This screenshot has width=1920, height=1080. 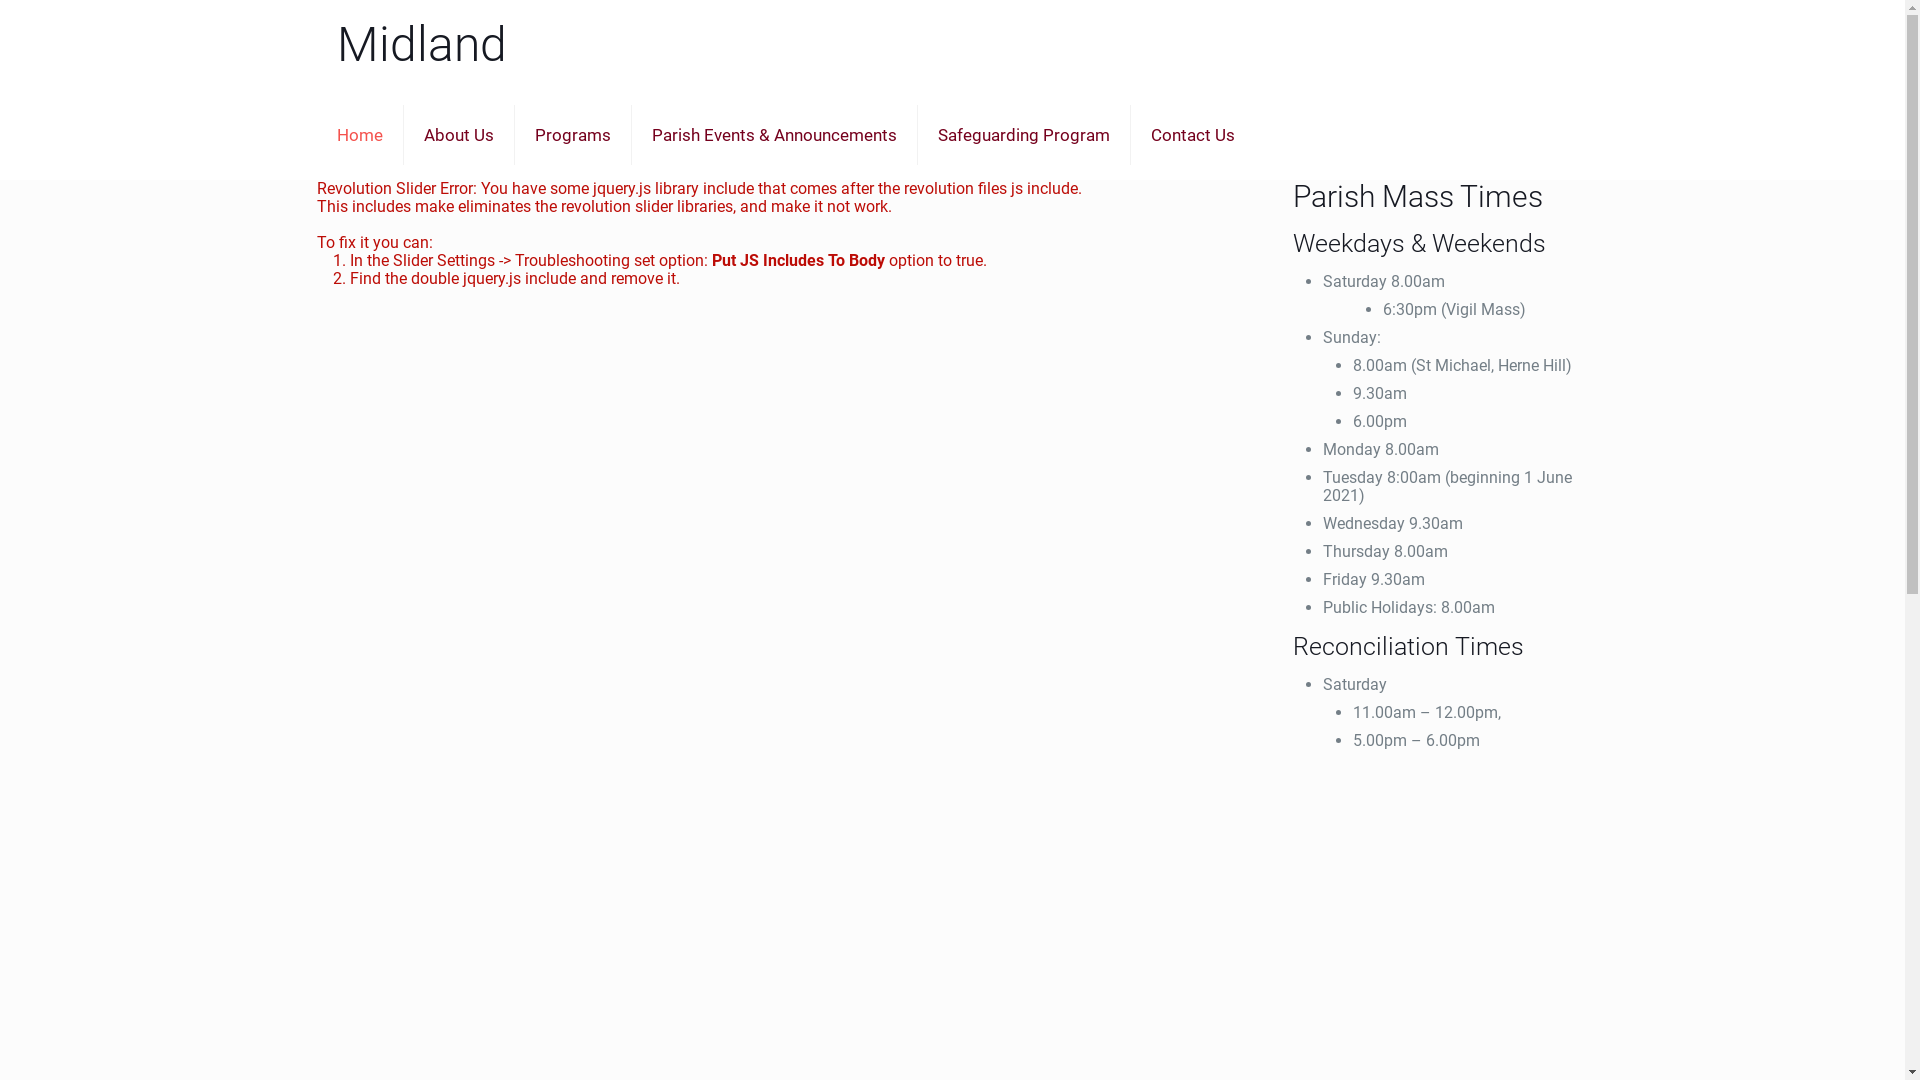 I want to click on Home, so click(x=360, y=135).